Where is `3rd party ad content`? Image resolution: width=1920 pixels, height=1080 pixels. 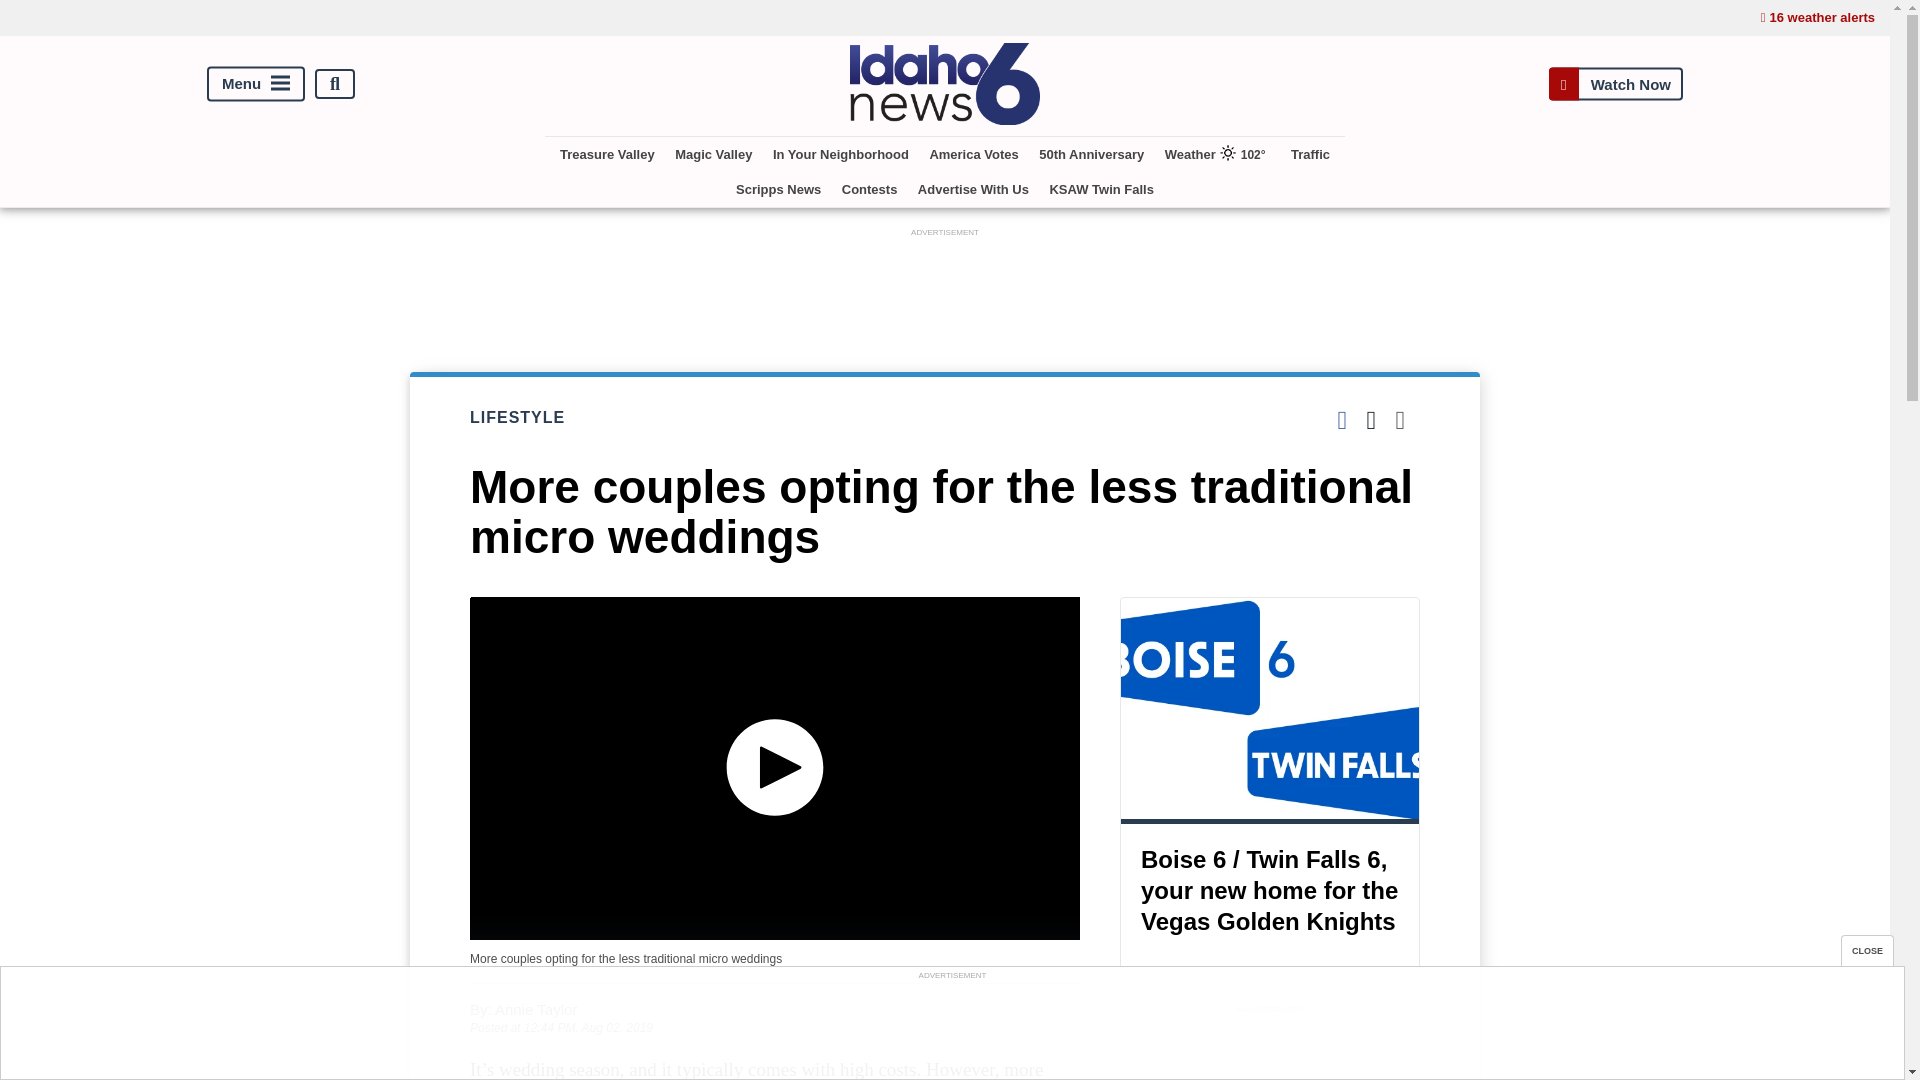
3rd party ad content is located at coordinates (1270, 1050).